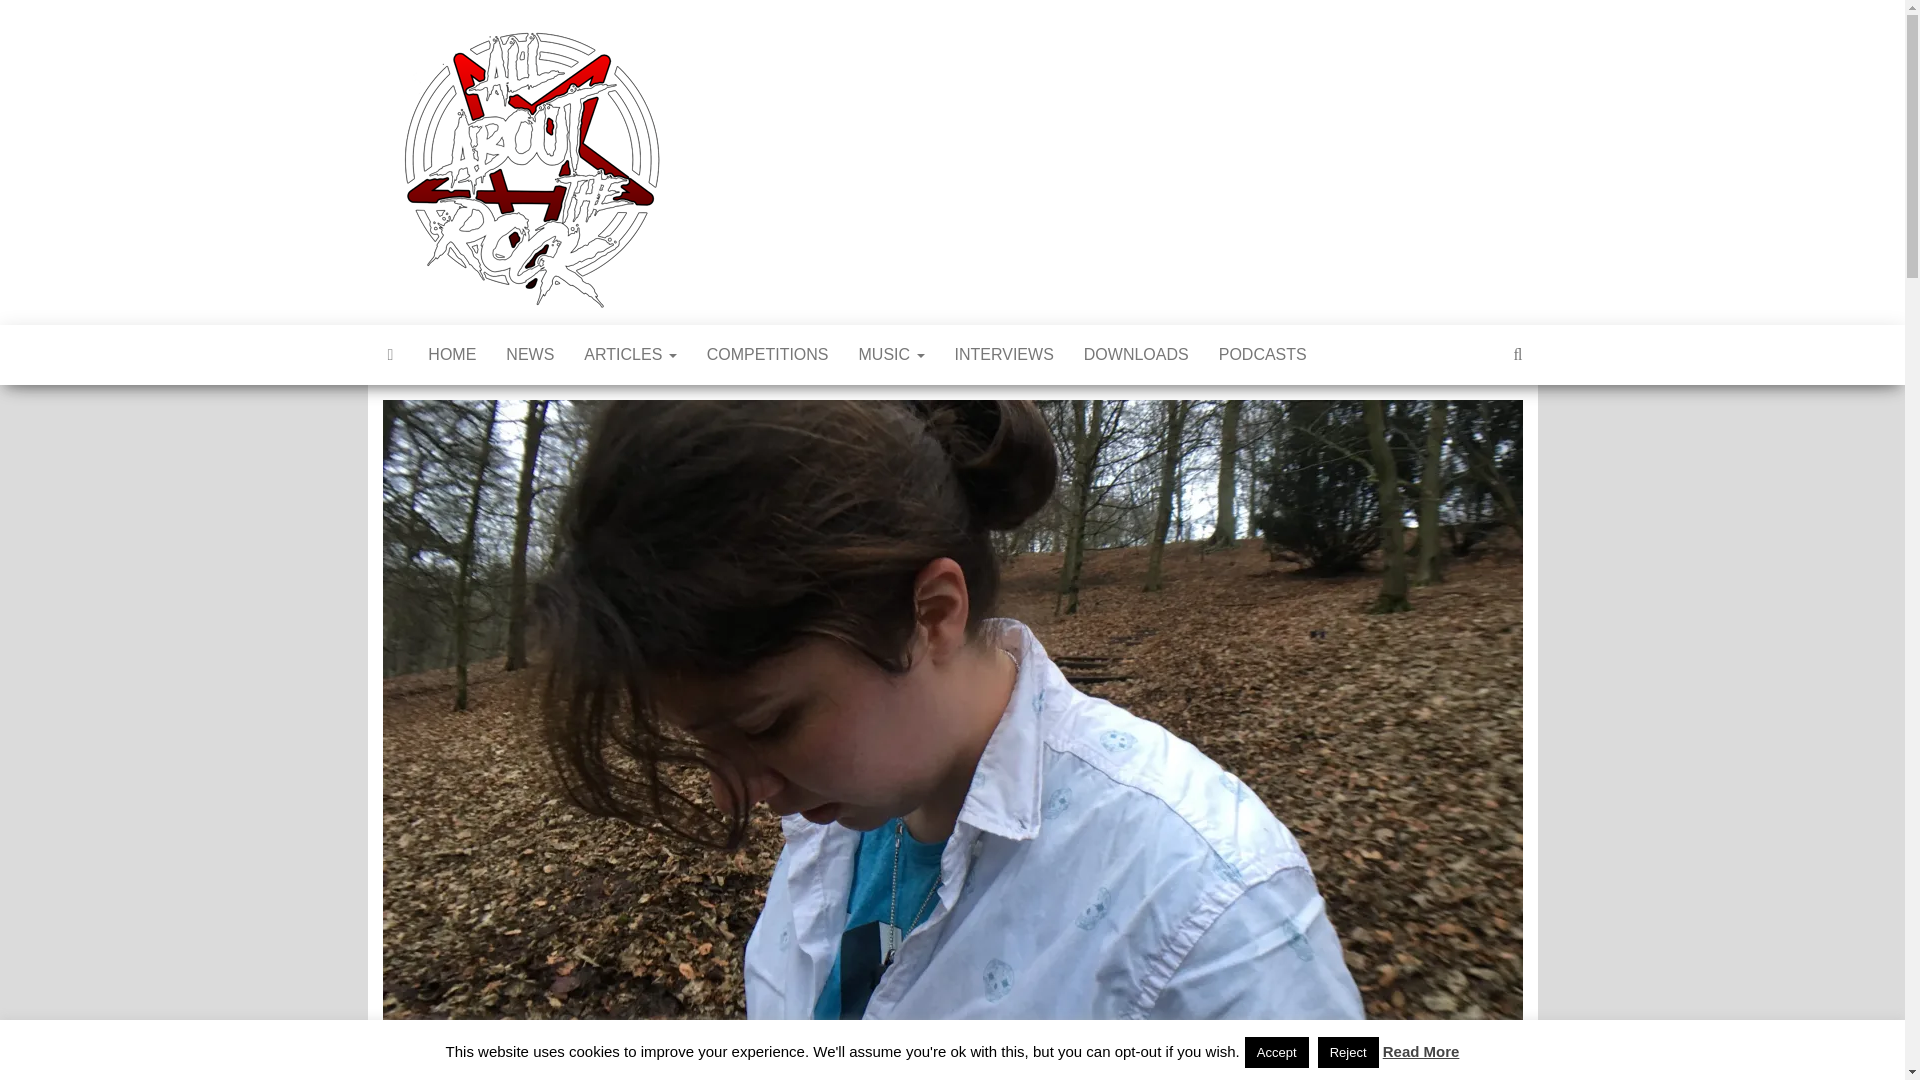 Image resolution: width=1920 pixels, height=1080 pixels. What do you see at coordinates (630, 354) in the screenshot?
I see `Articles` at bounding box center [630, 354].